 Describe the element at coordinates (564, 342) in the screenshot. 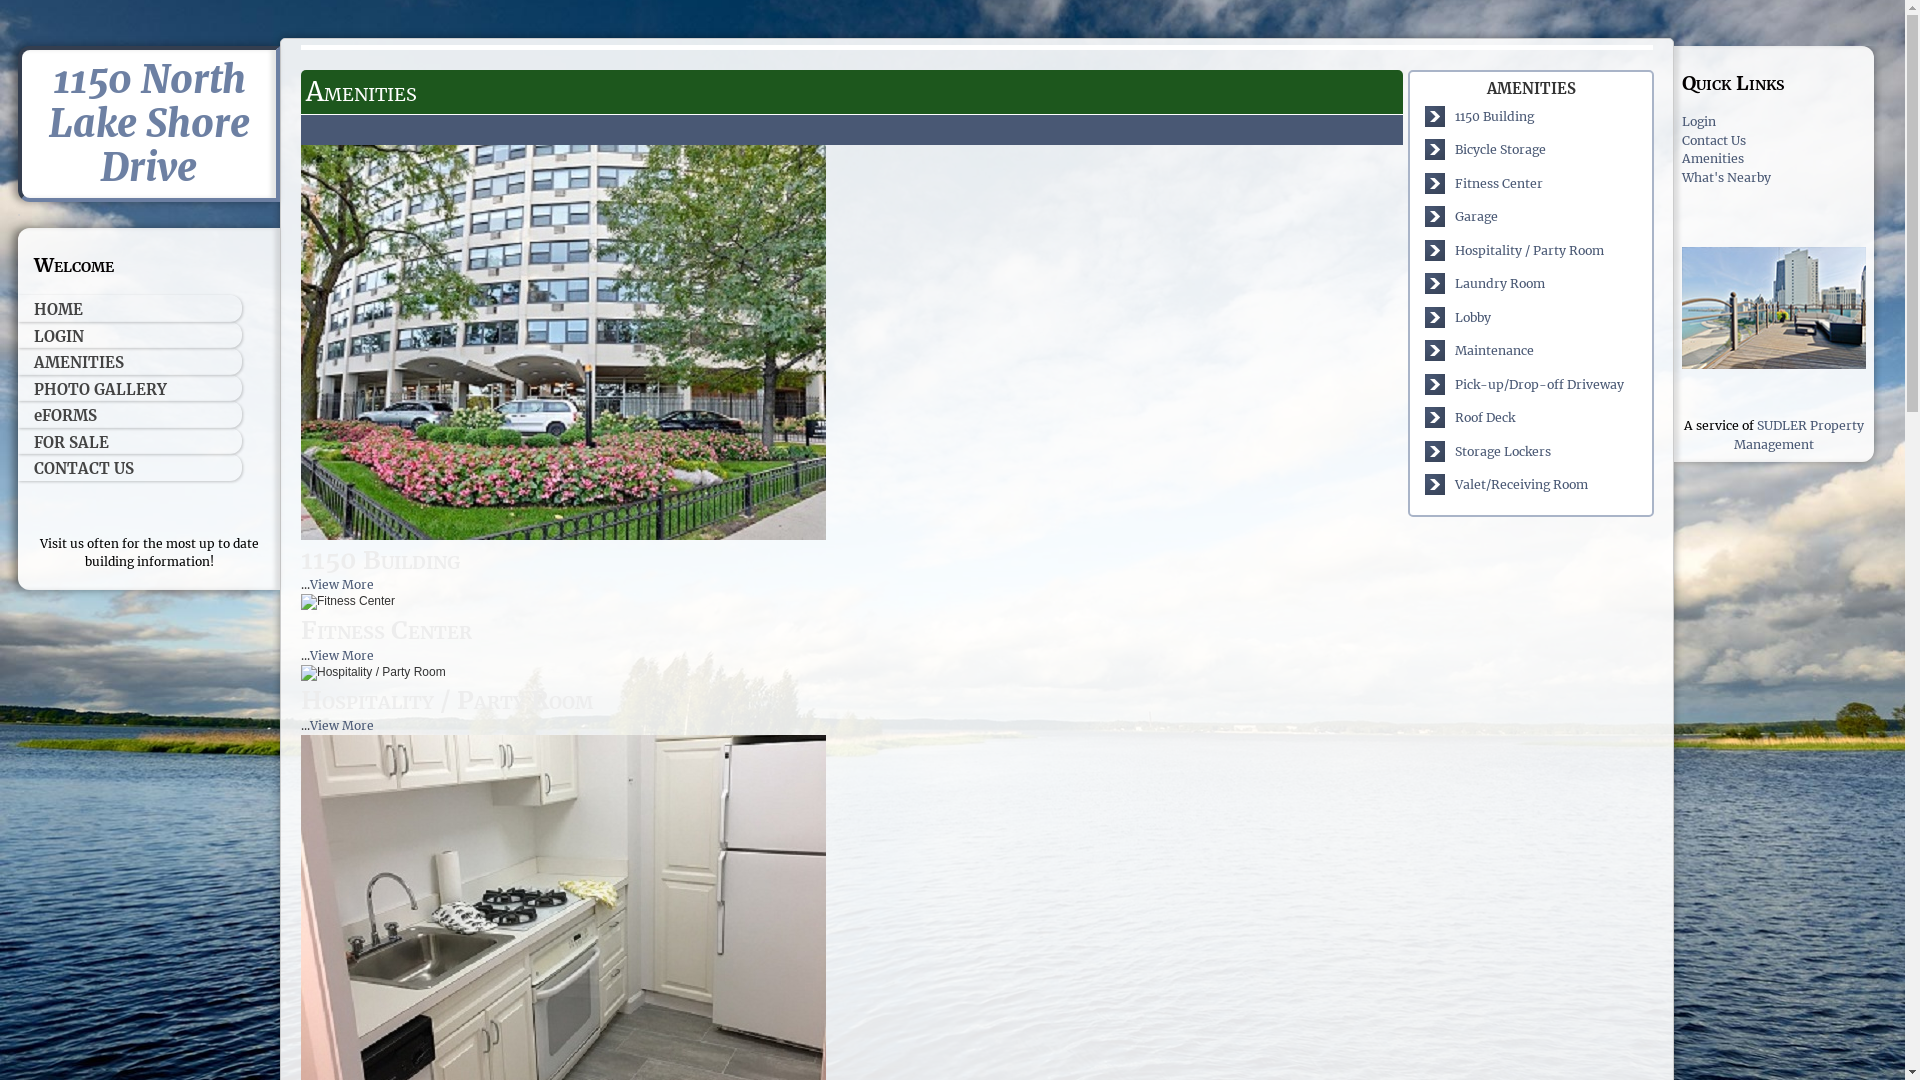

I see `1150 Building` at that location.